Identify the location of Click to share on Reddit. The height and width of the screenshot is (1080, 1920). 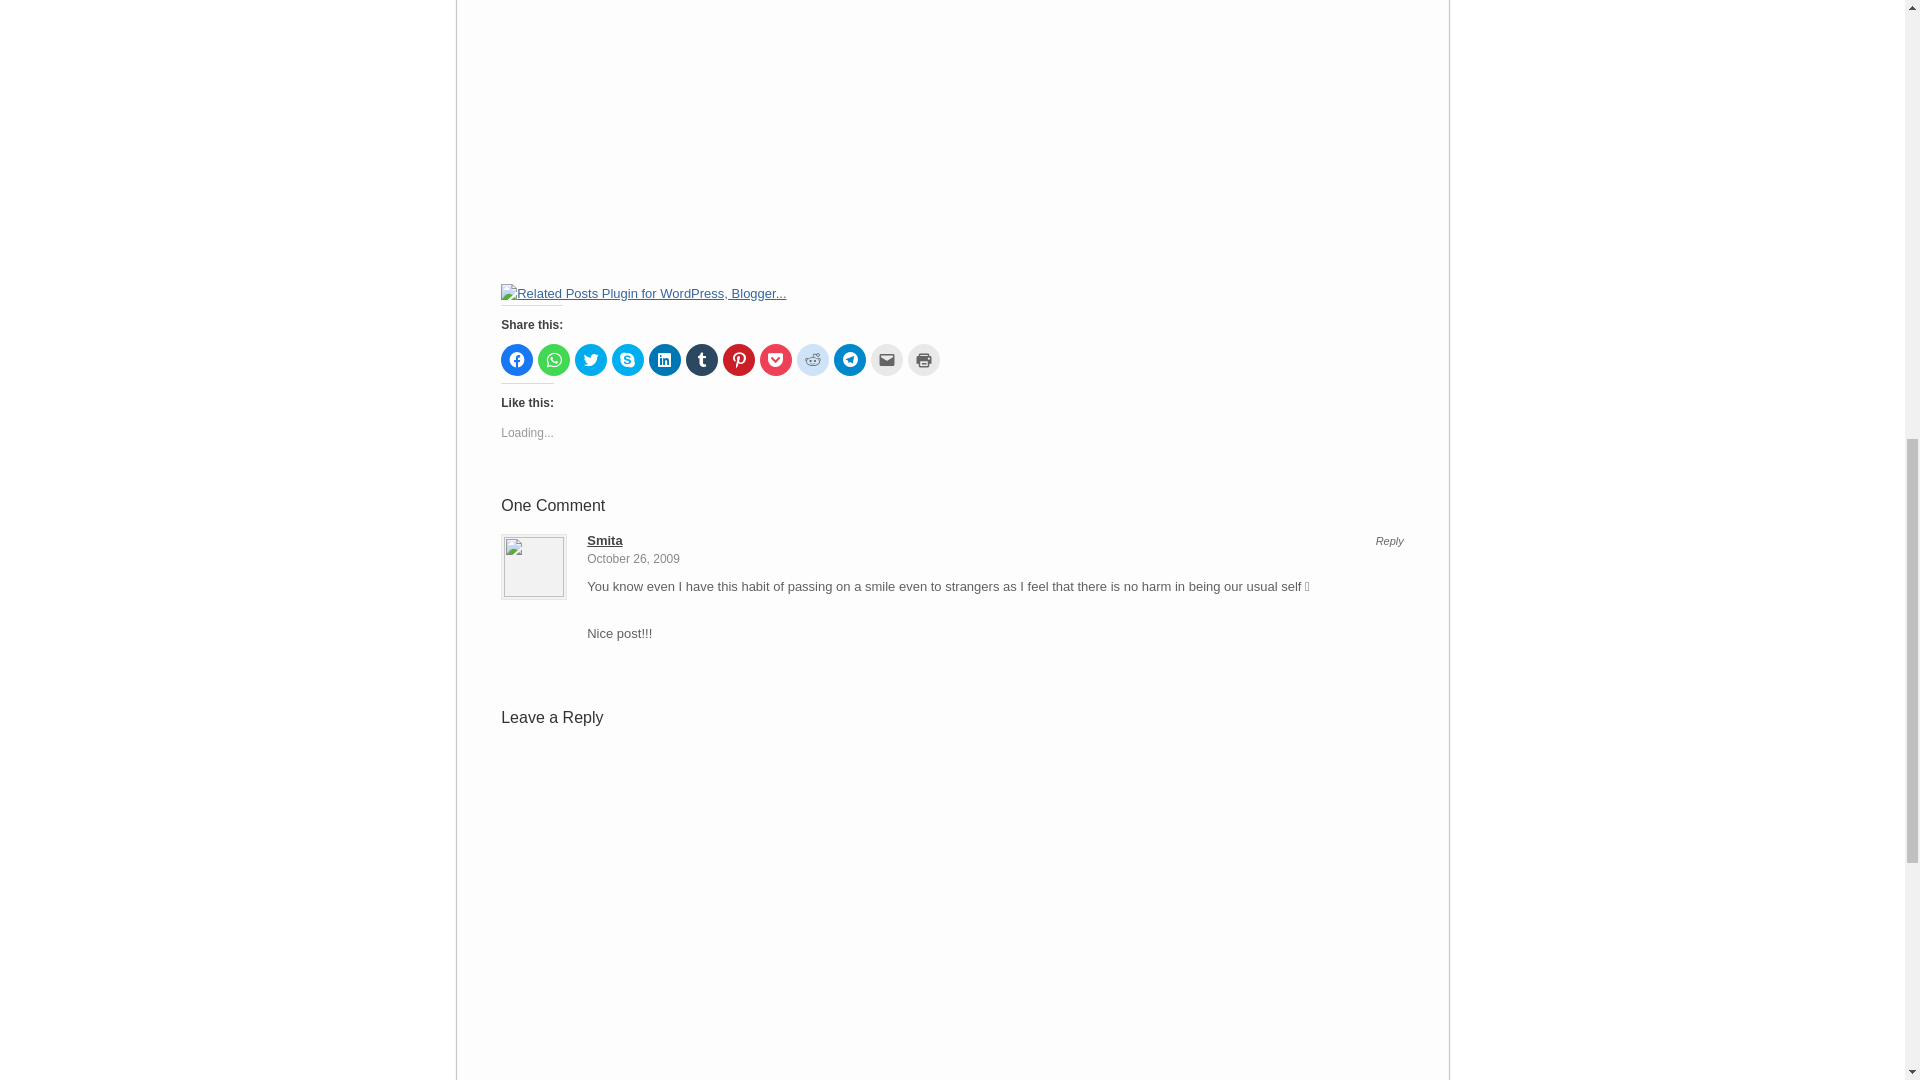
(812, 360).